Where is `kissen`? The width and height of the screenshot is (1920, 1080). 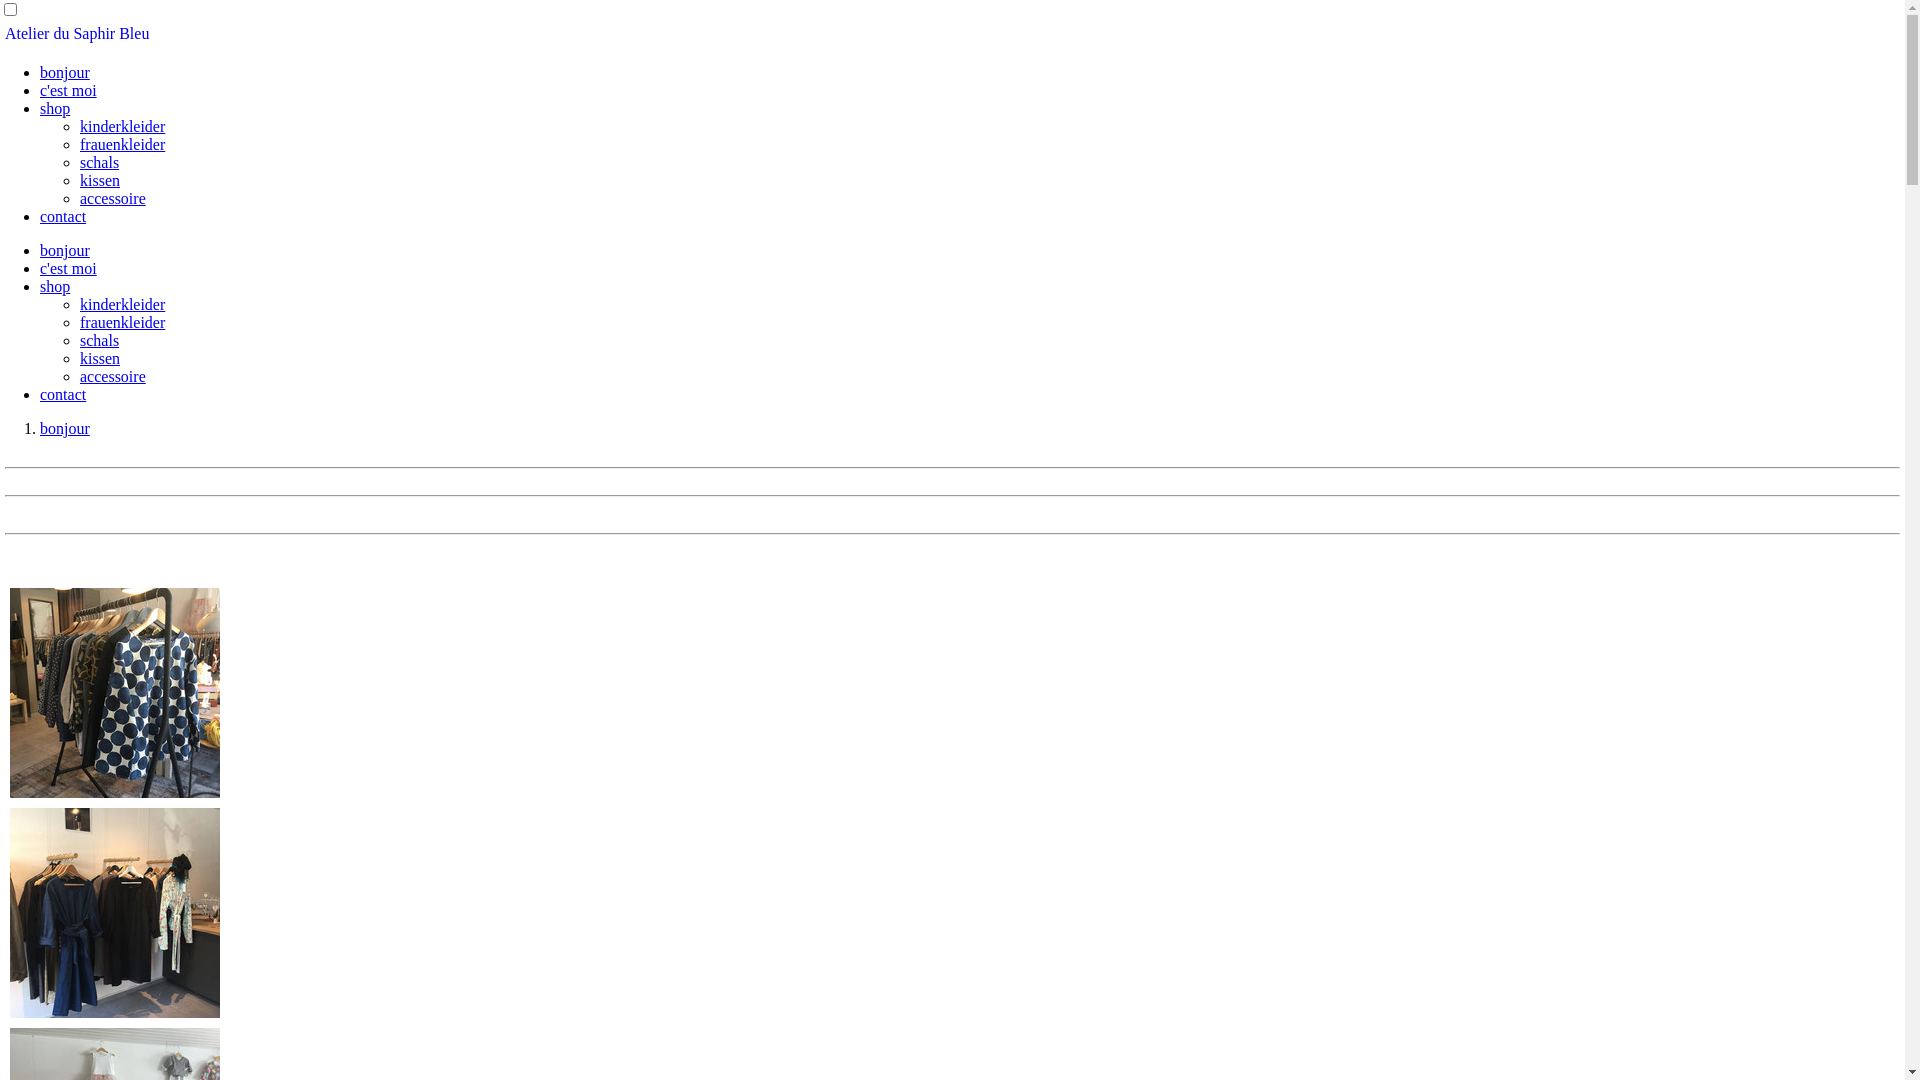 kissen is located at coordinates (100, 358).